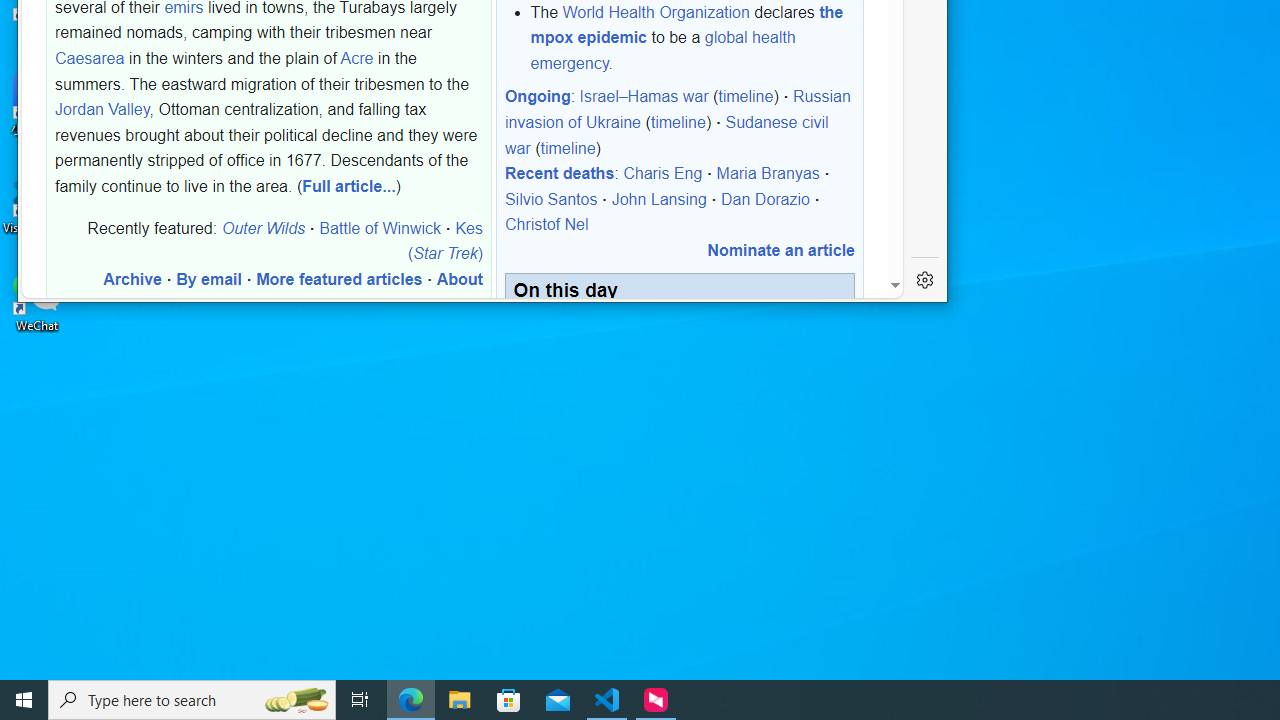 Image resolution: width=1280 pixels, height=720 pixels. Describe the element at coordinates (411, 700) in the screenshot. I see `Microsoft Edge - 1 running window` at that location.